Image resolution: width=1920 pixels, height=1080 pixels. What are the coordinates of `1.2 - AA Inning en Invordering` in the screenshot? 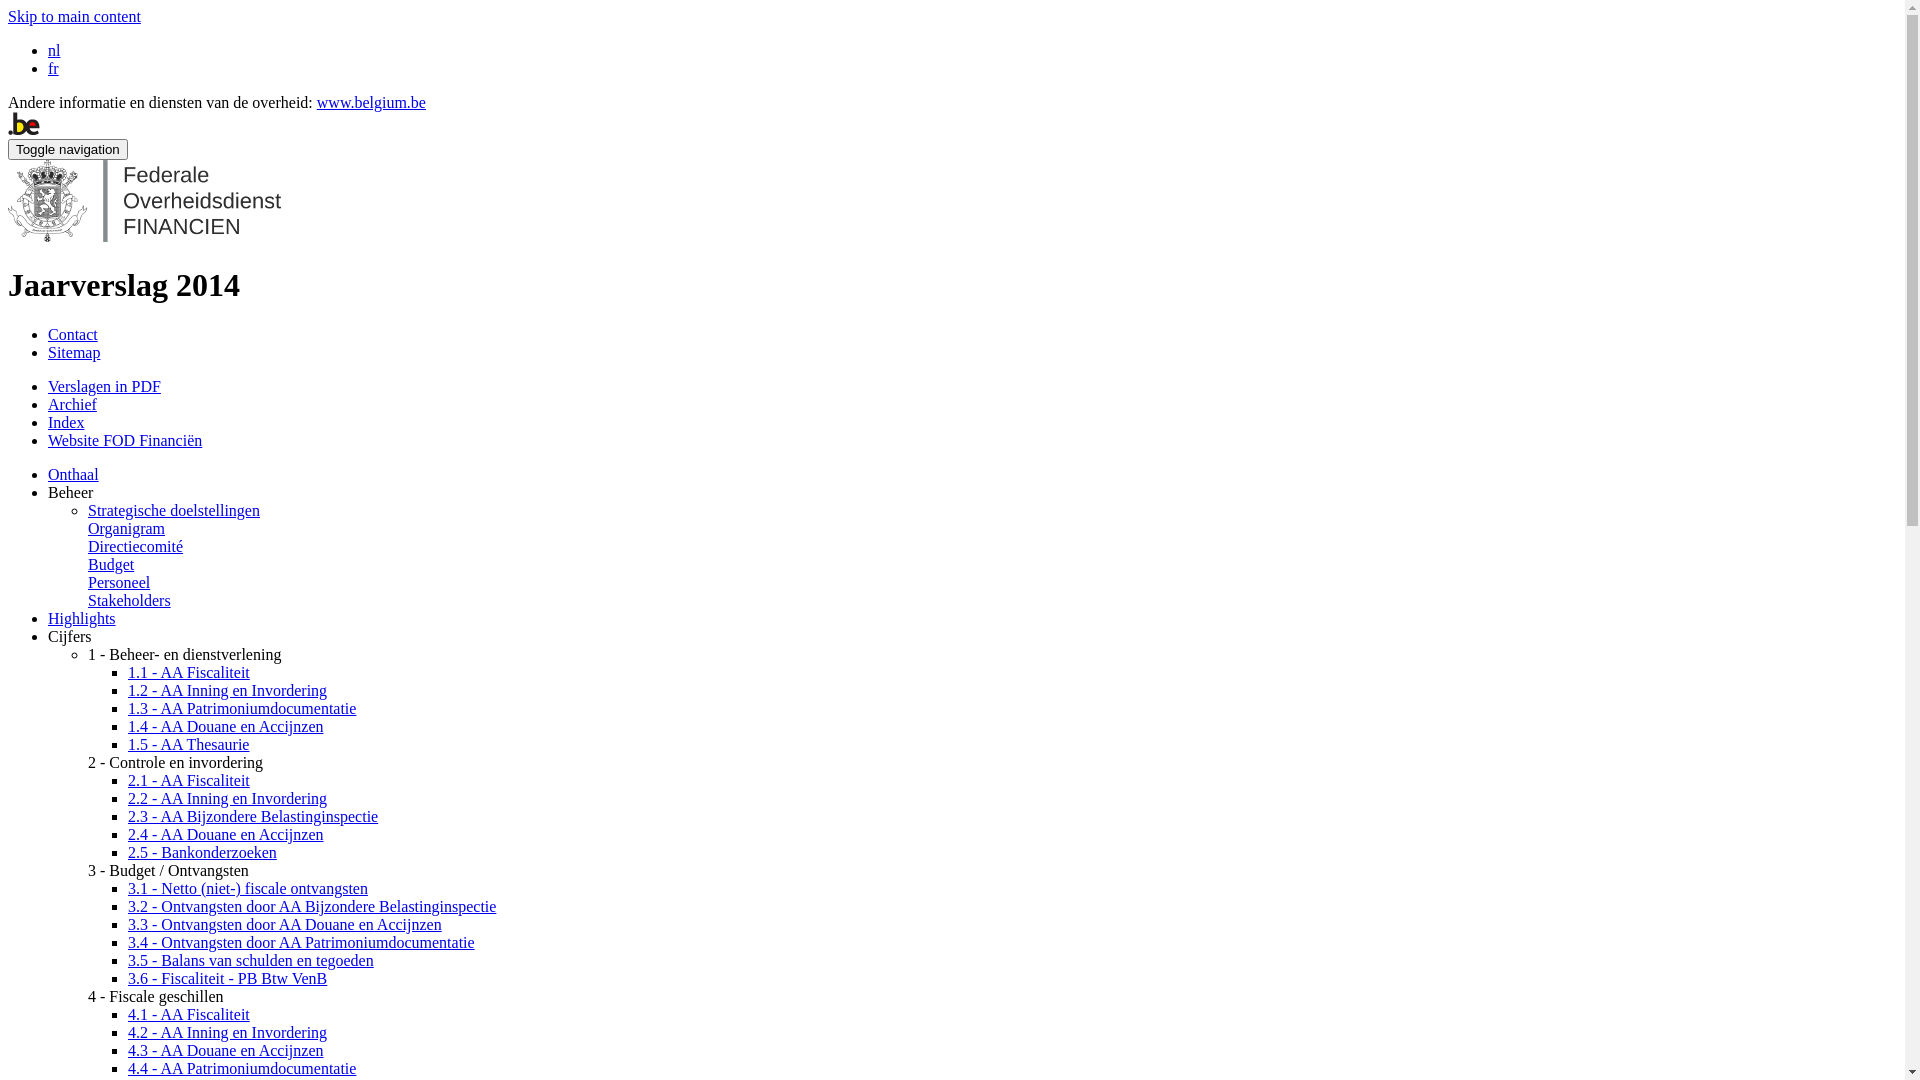 It's located at (228, 690).